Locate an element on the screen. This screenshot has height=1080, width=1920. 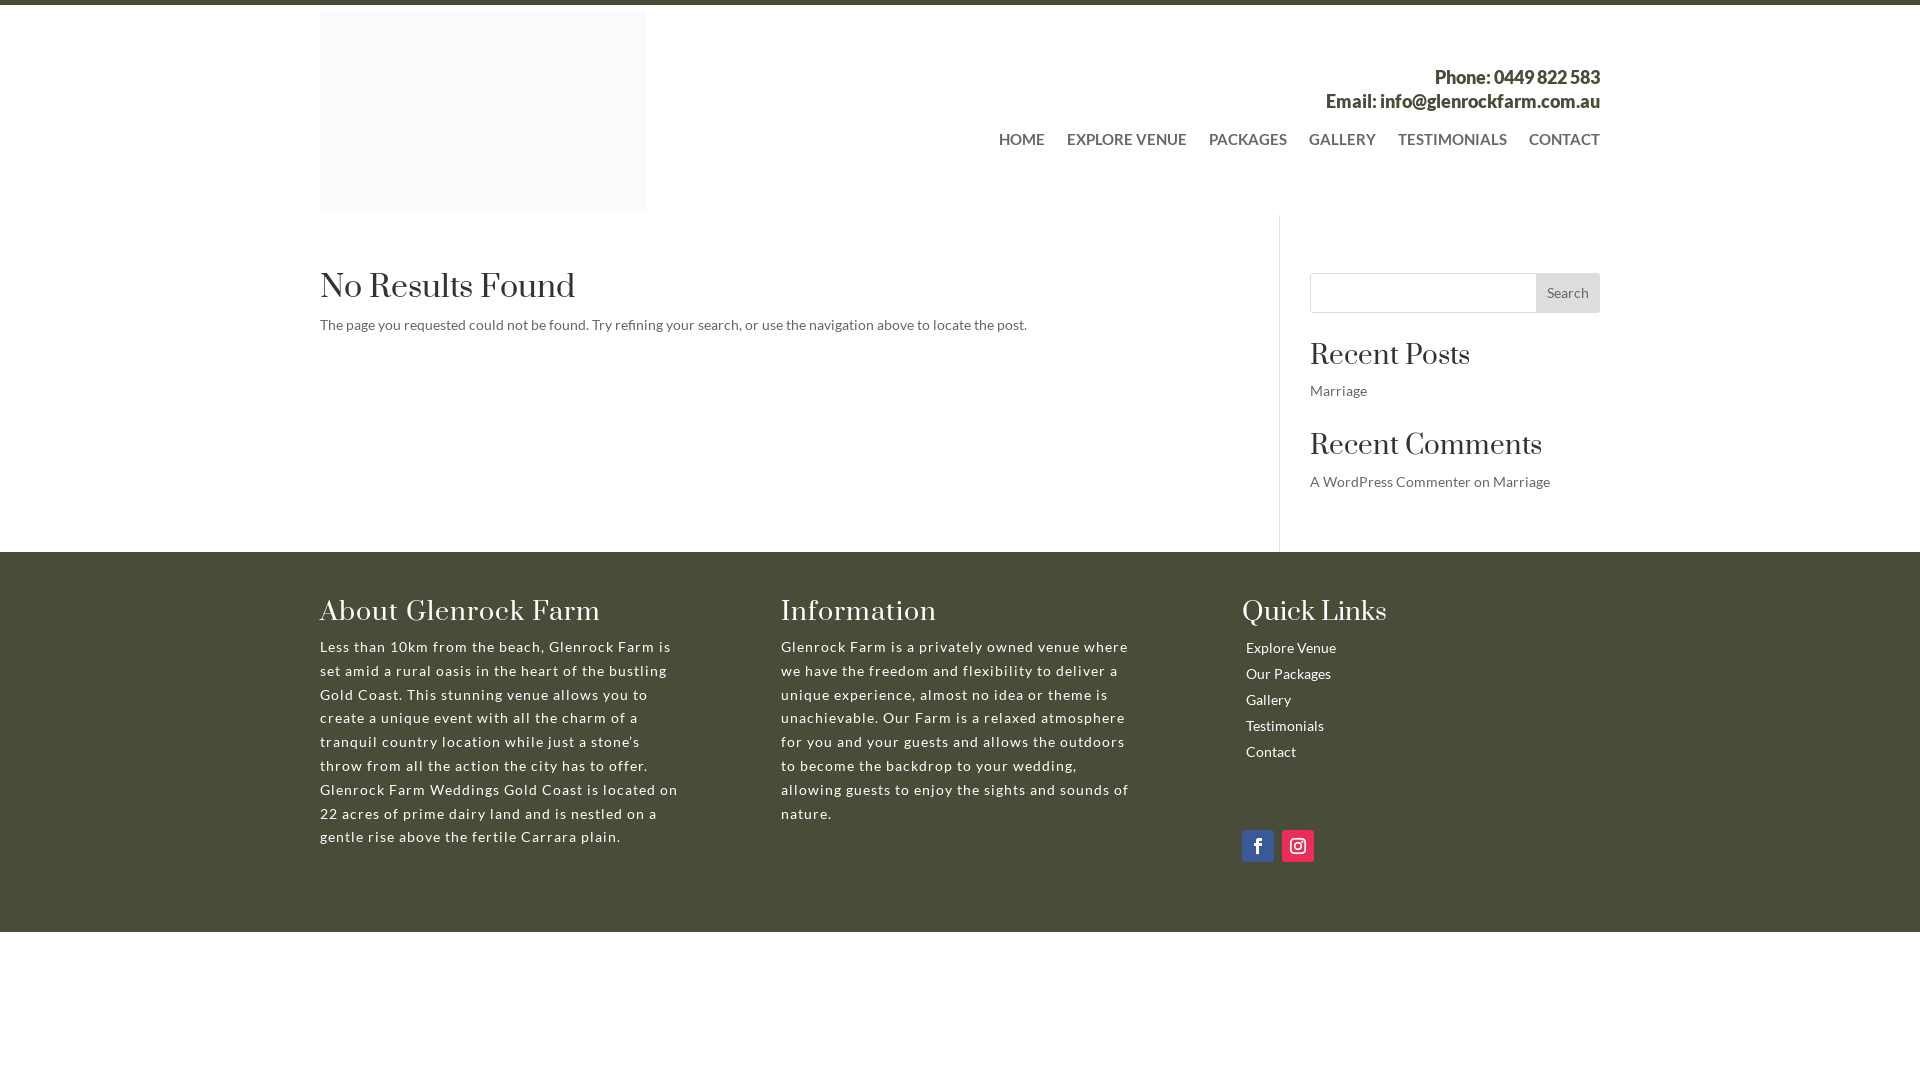
Our Packages is located at coordinates (1288, 674).